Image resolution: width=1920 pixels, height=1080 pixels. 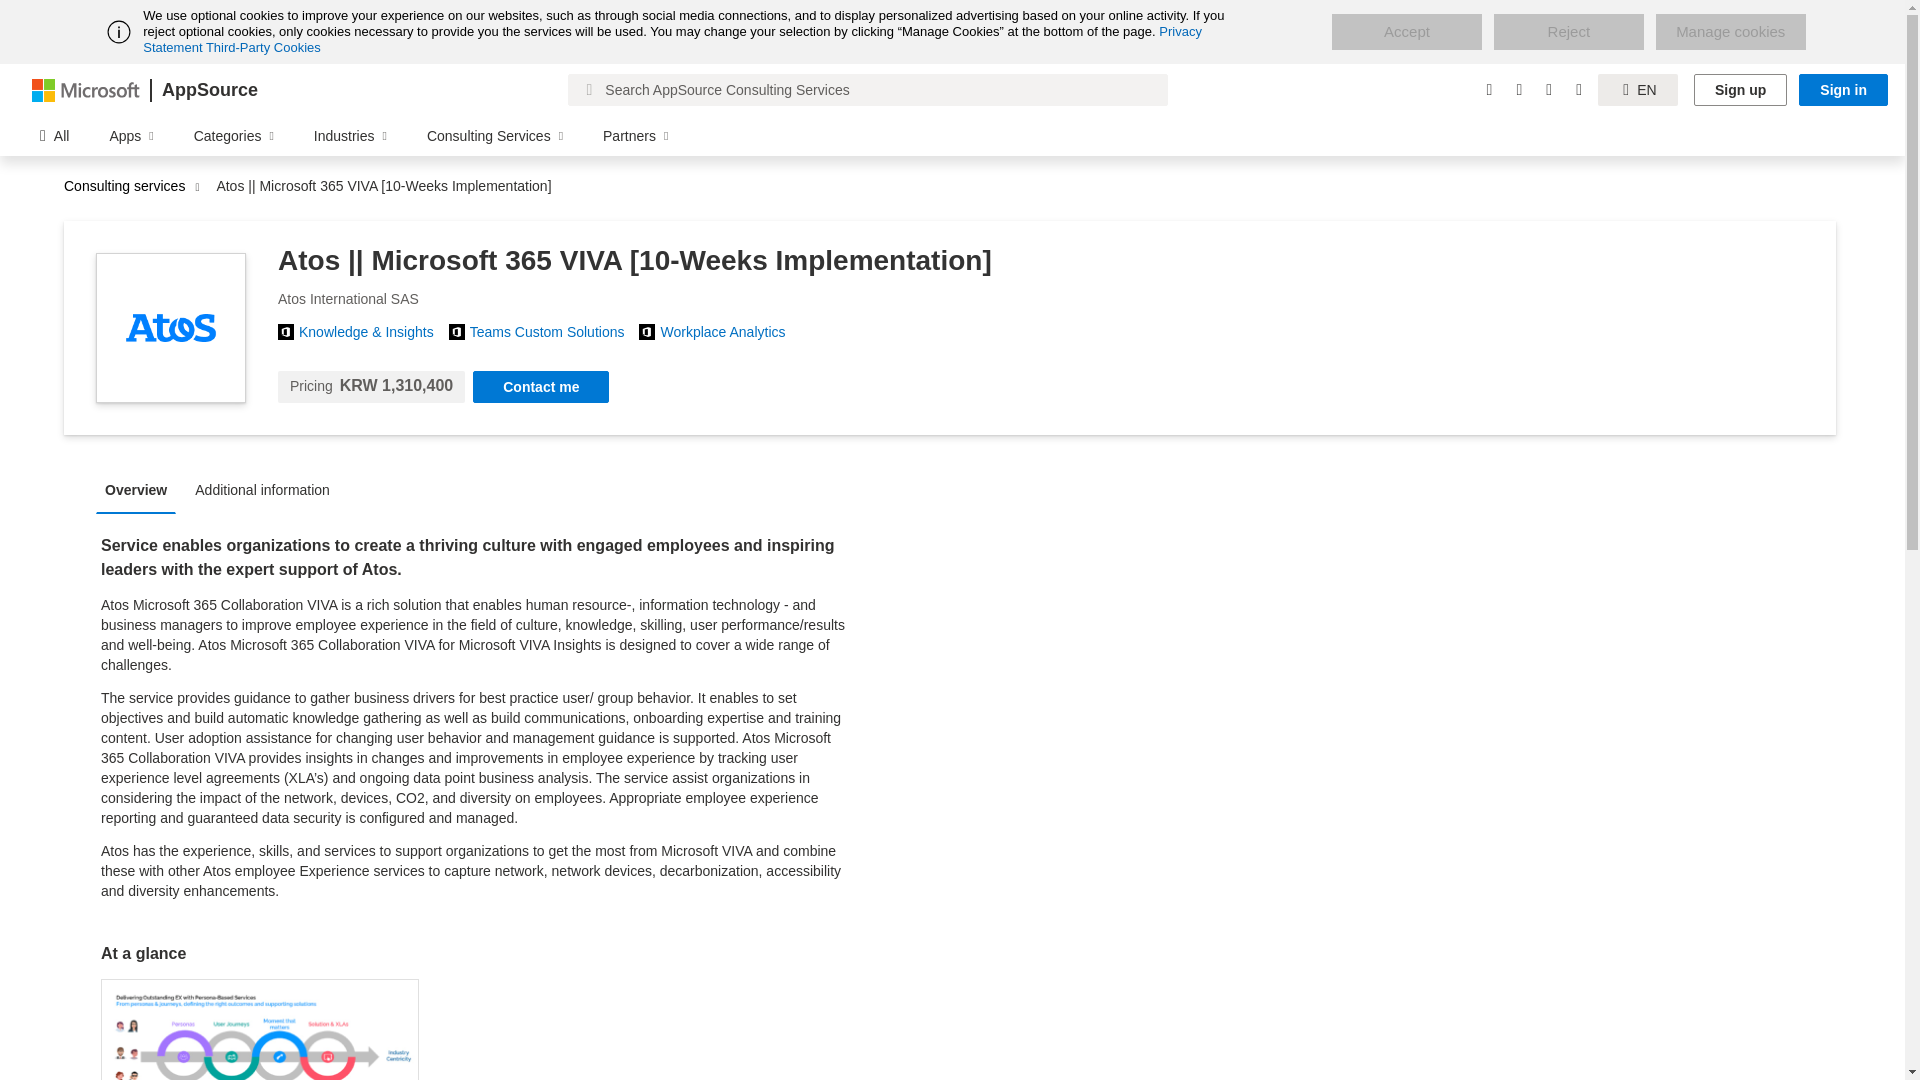 I want to click on Consulting services, so click(x=129, y=186).